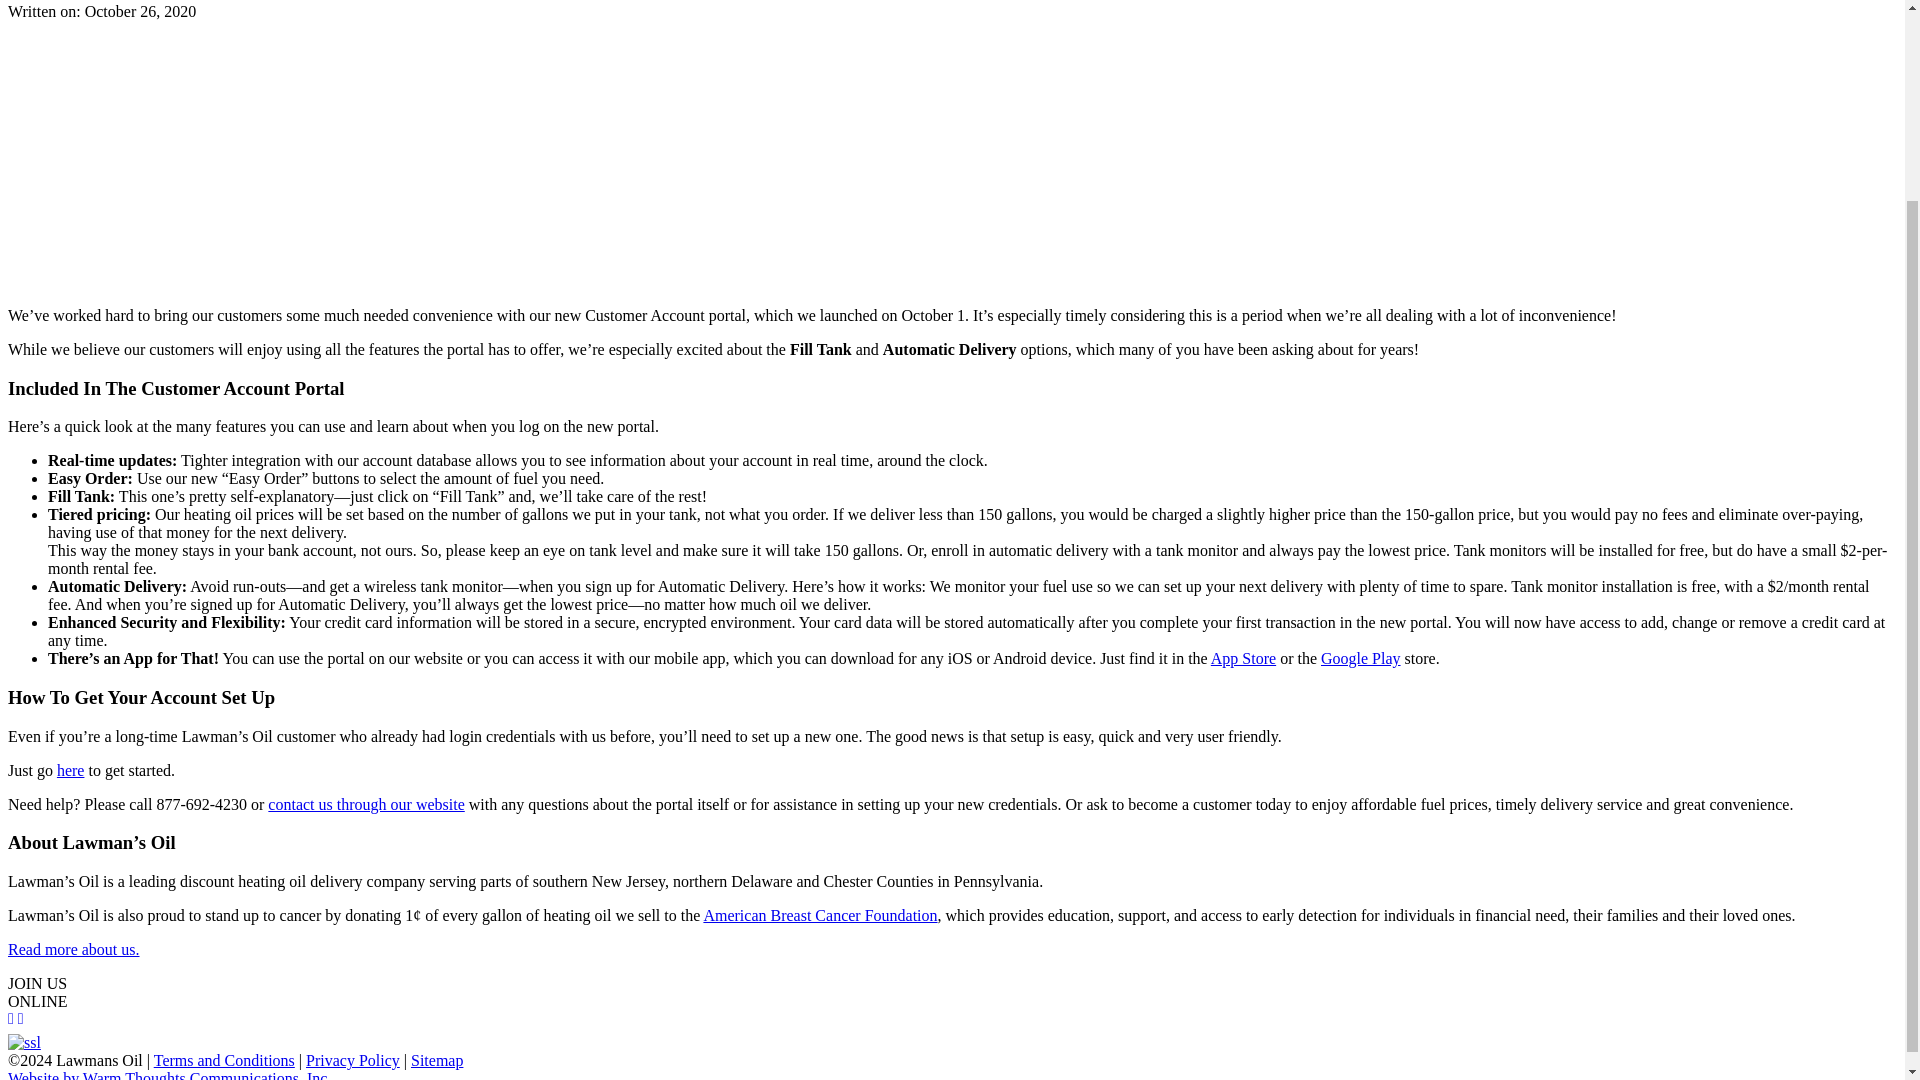 Image resolution: width=1920 pixels, height=1080 pixels. I want to click on App Store, so click(1244, 658).